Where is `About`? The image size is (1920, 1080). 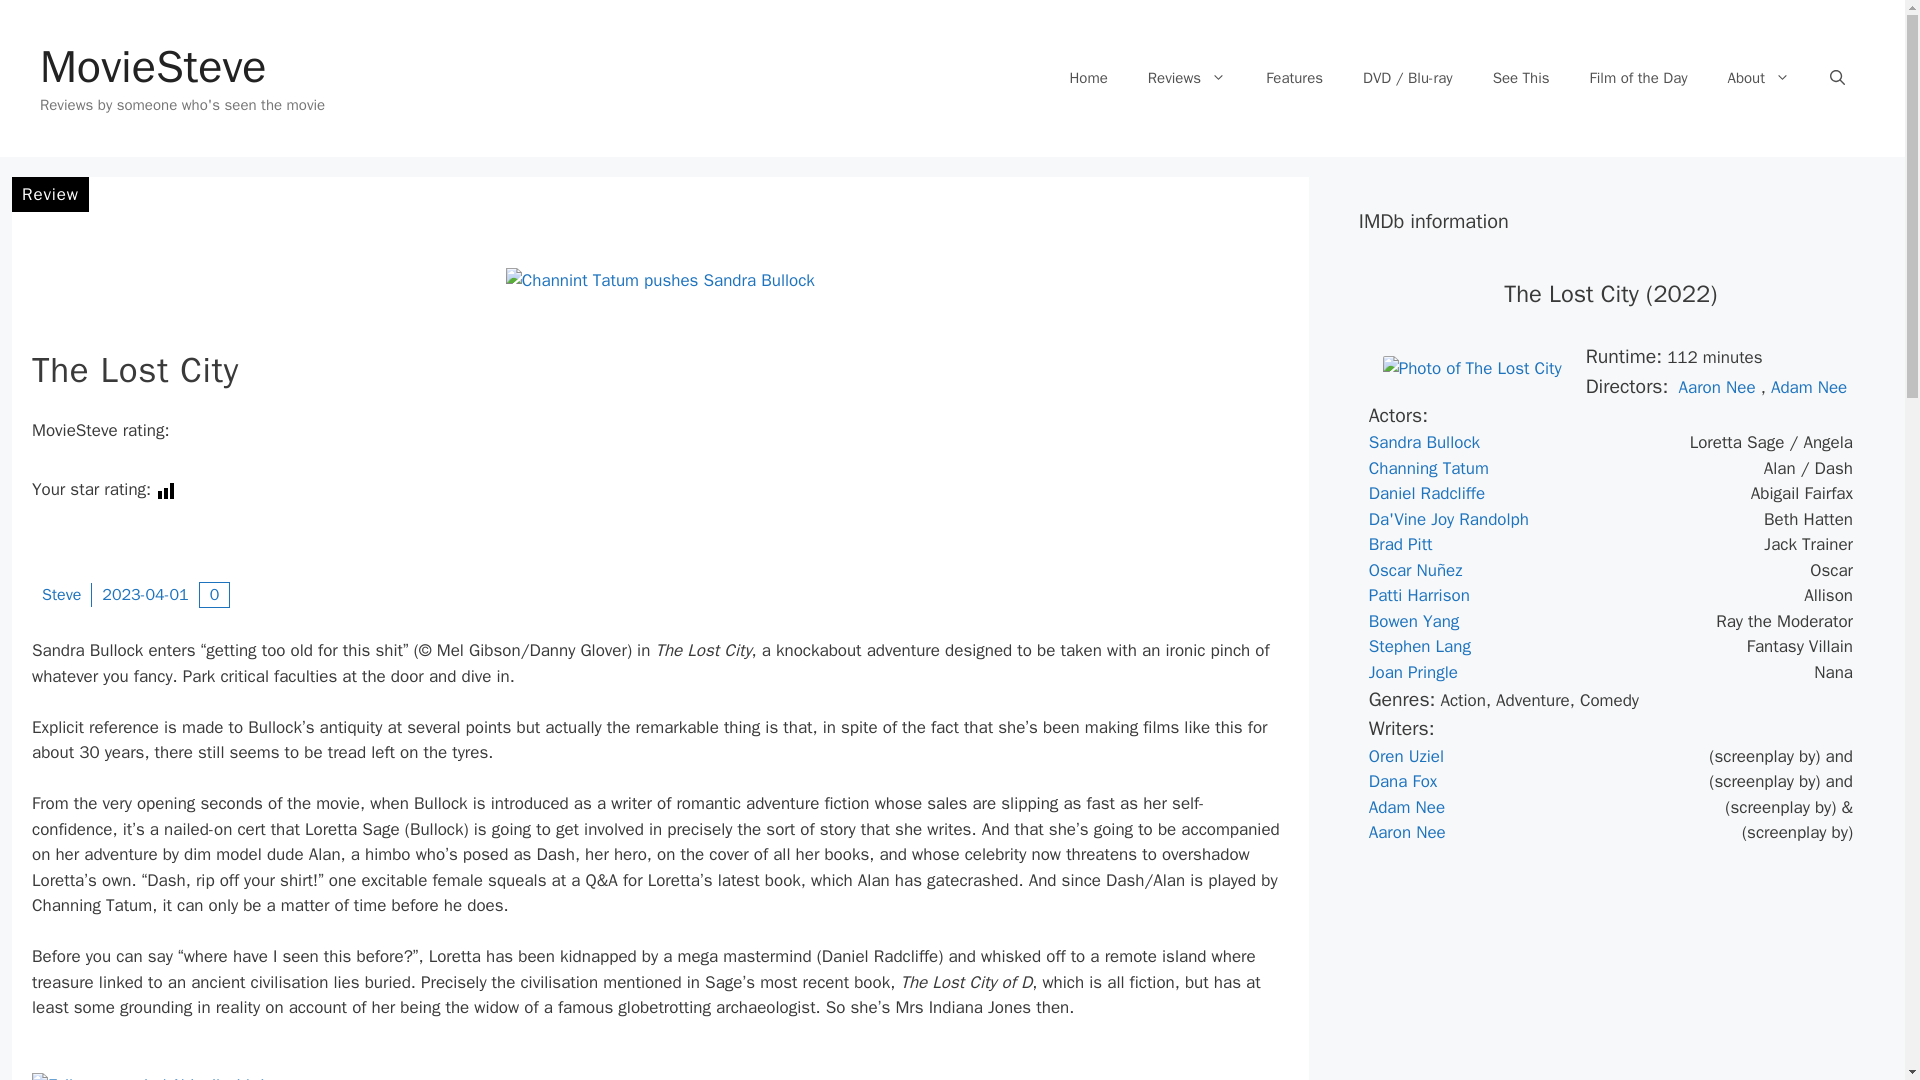
About is located at coordinates (1759, 78).